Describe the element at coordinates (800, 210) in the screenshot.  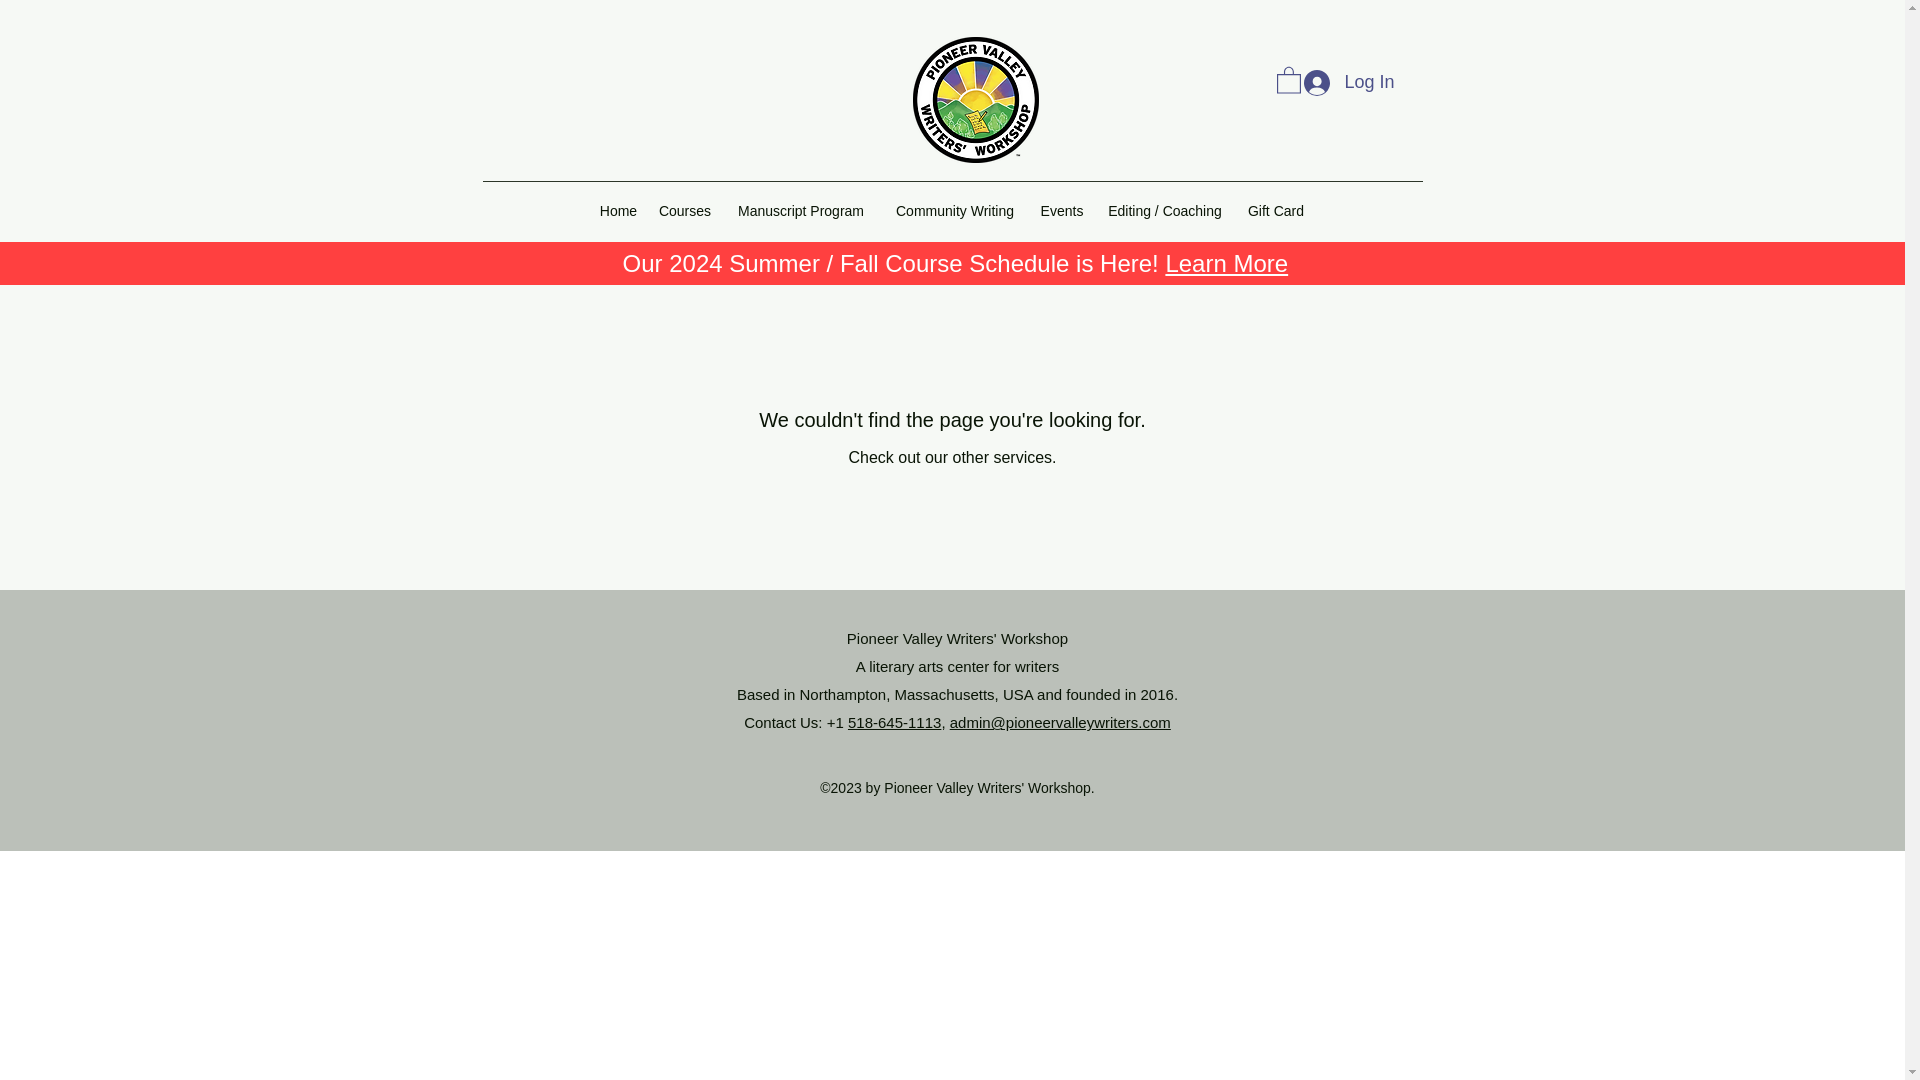
I see `Manuscript Program` at that location.